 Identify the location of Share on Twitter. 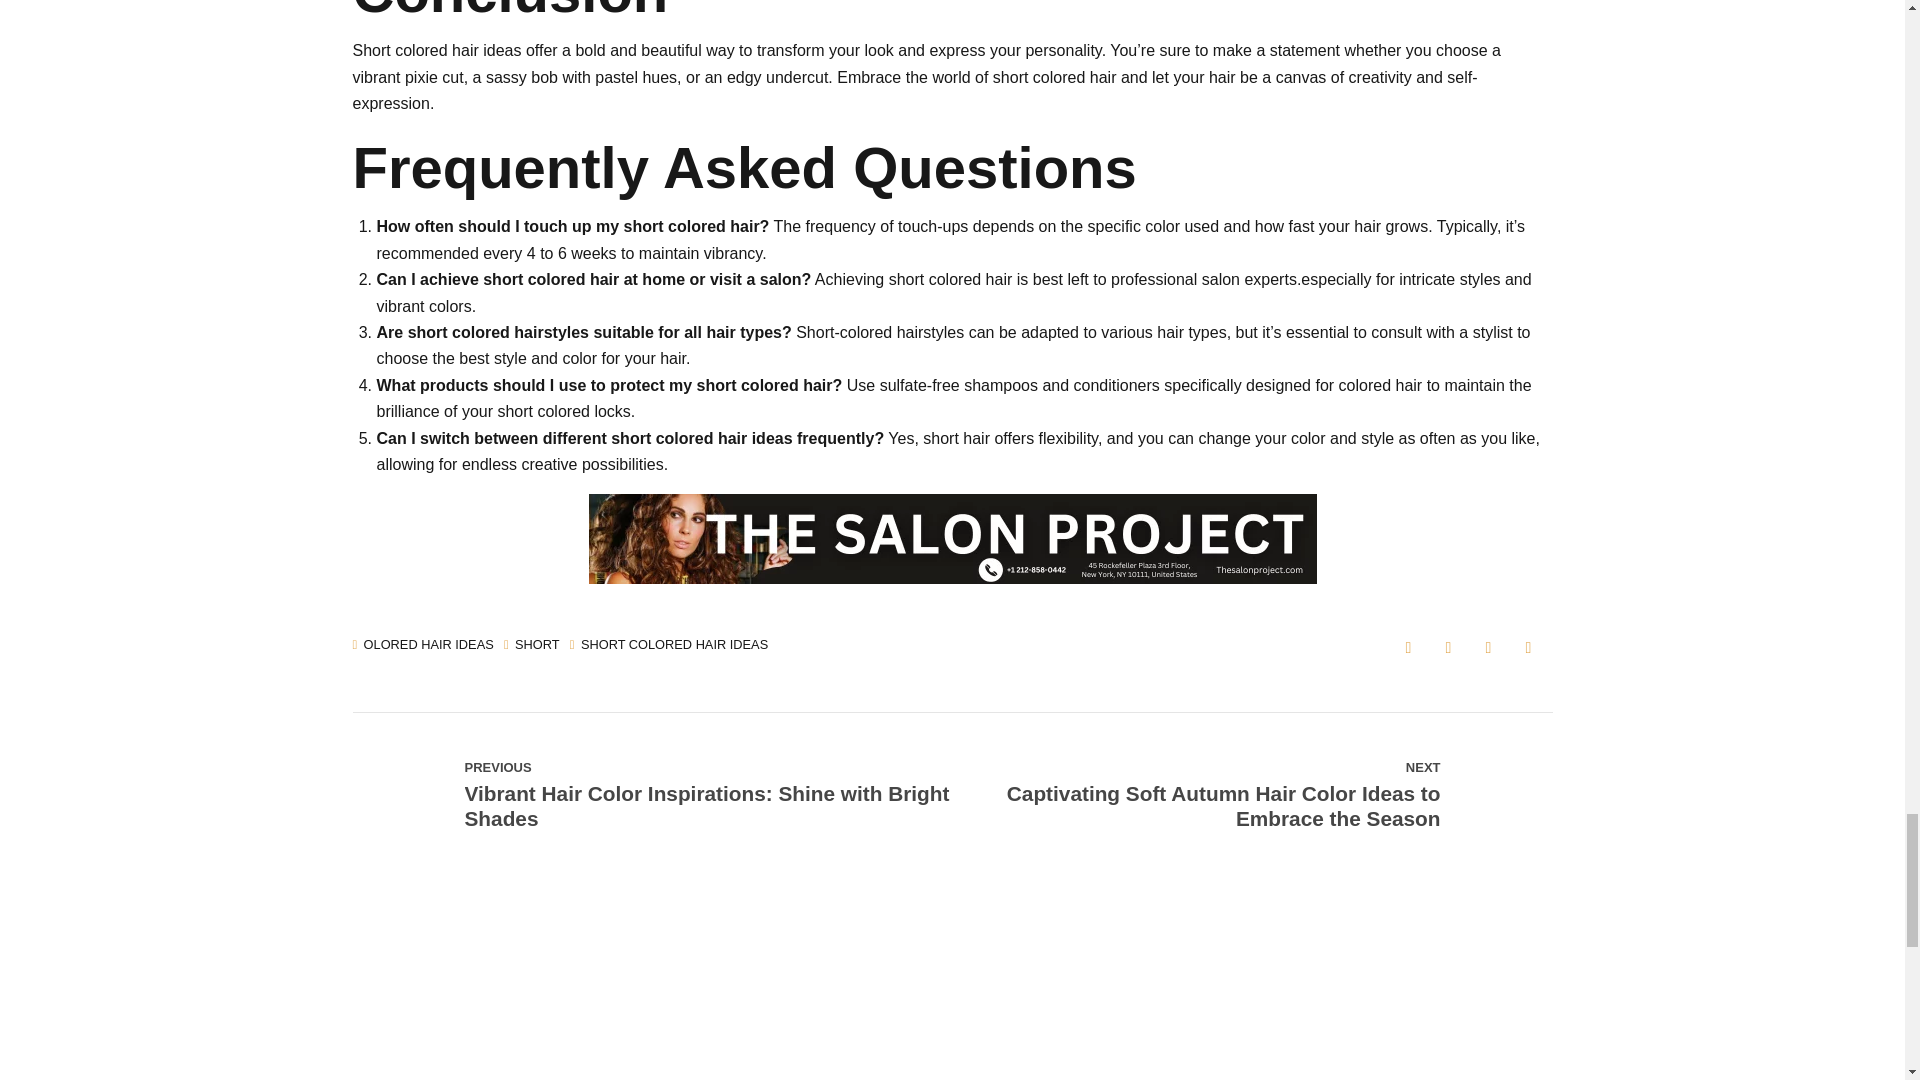
(1448, 648).